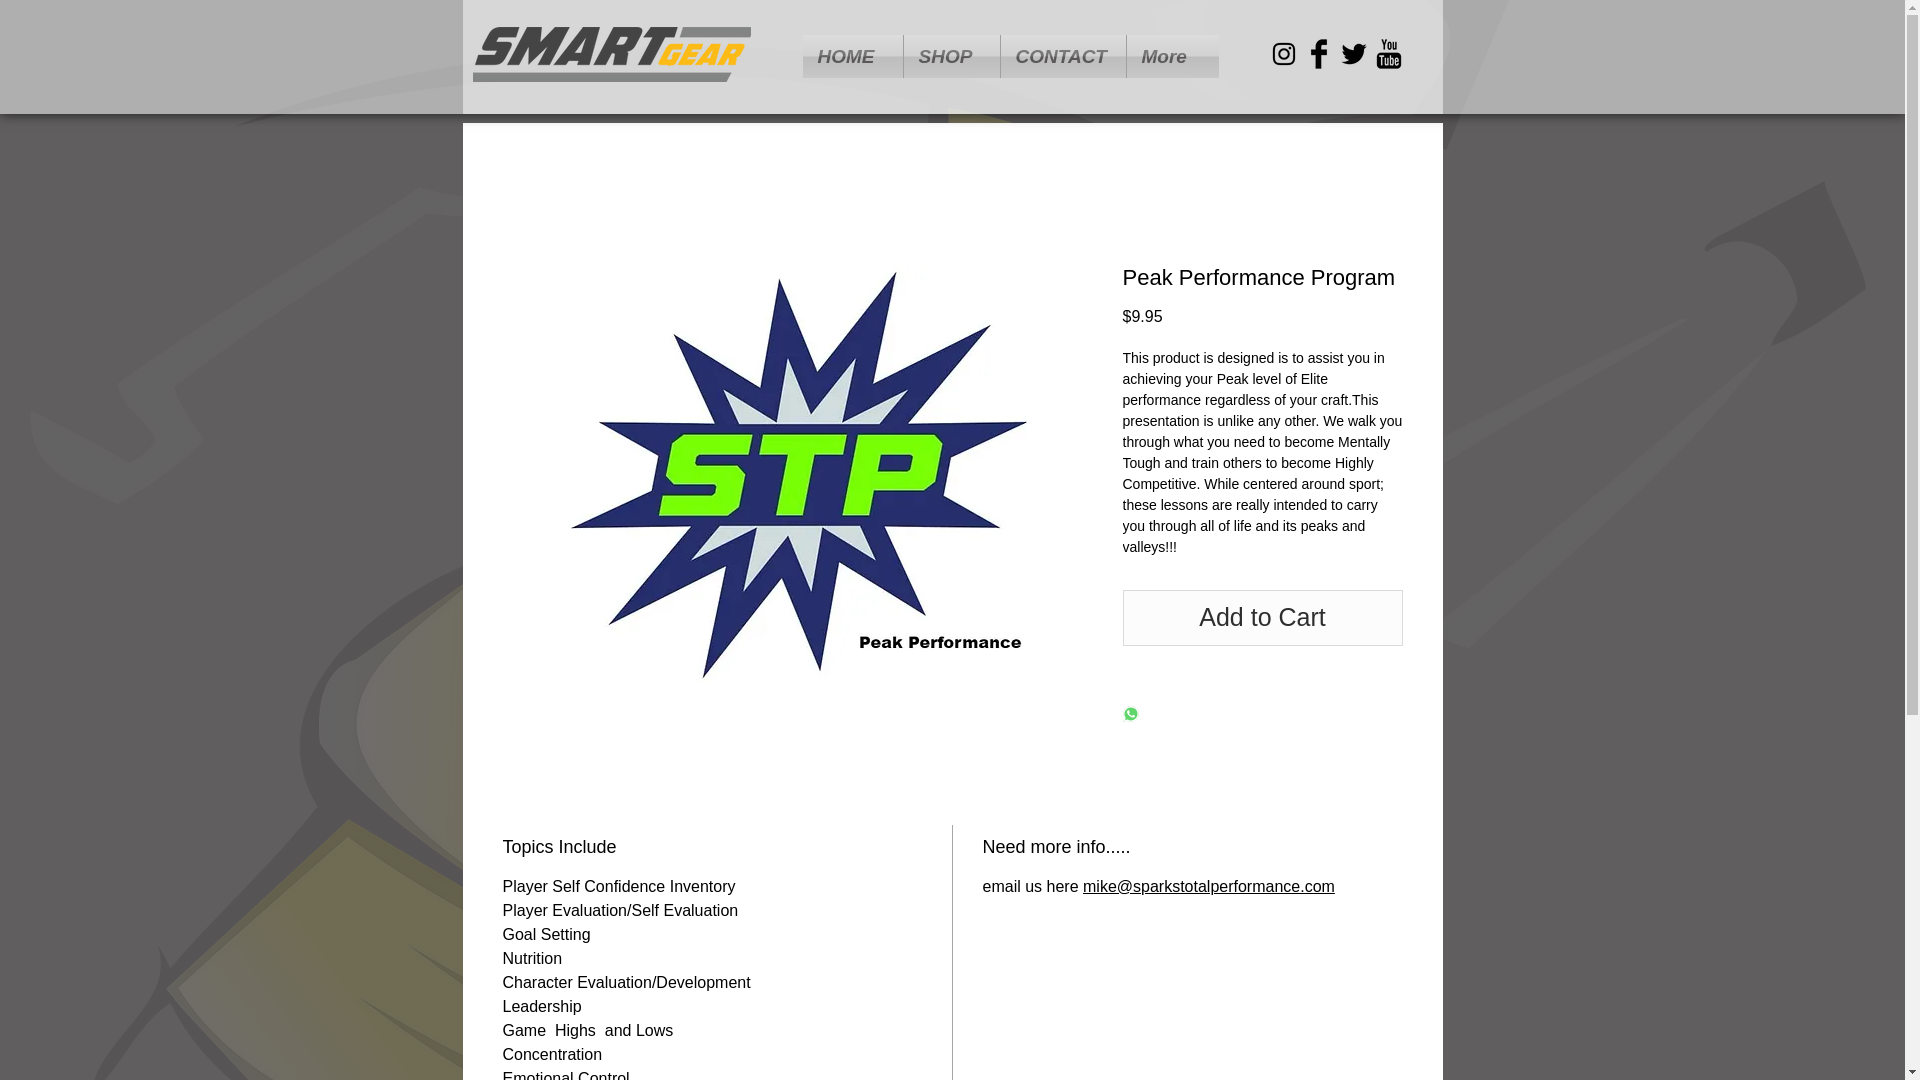 This screenshot has height=1080, width=1920. I want to click on CONTACT, so click(1062, 56).